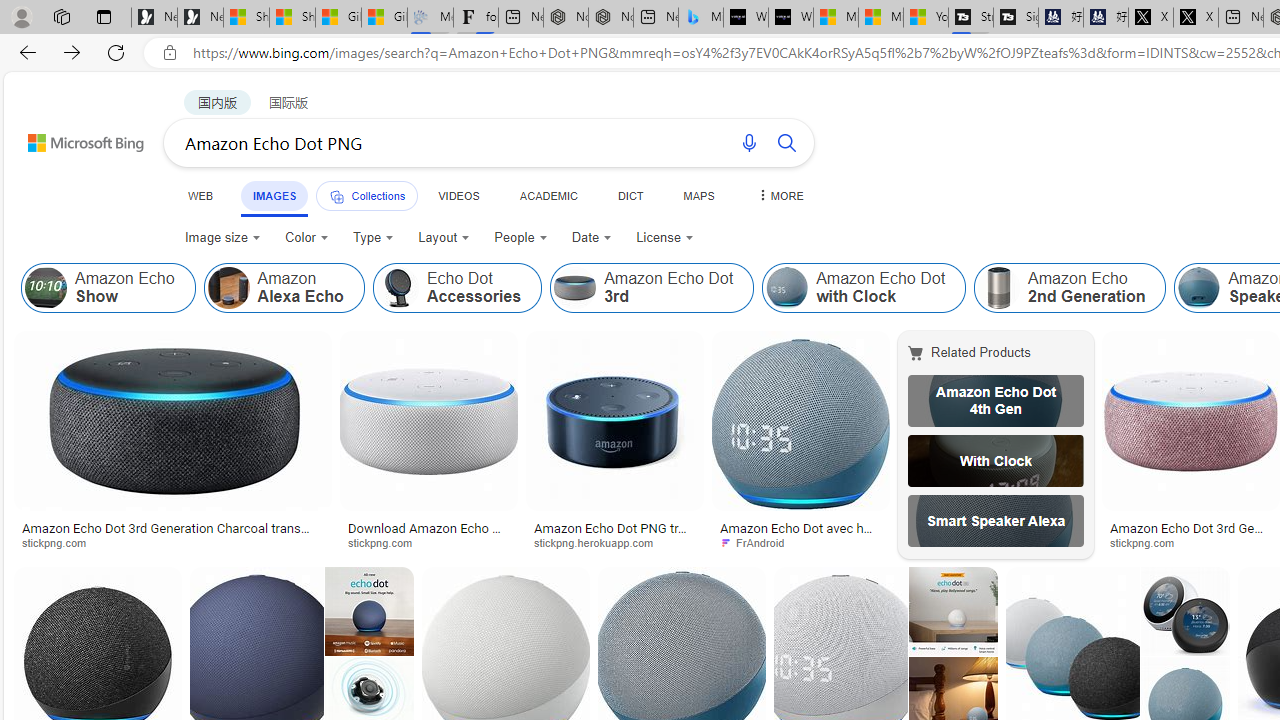  I want to click on Color, so click(306, 238).